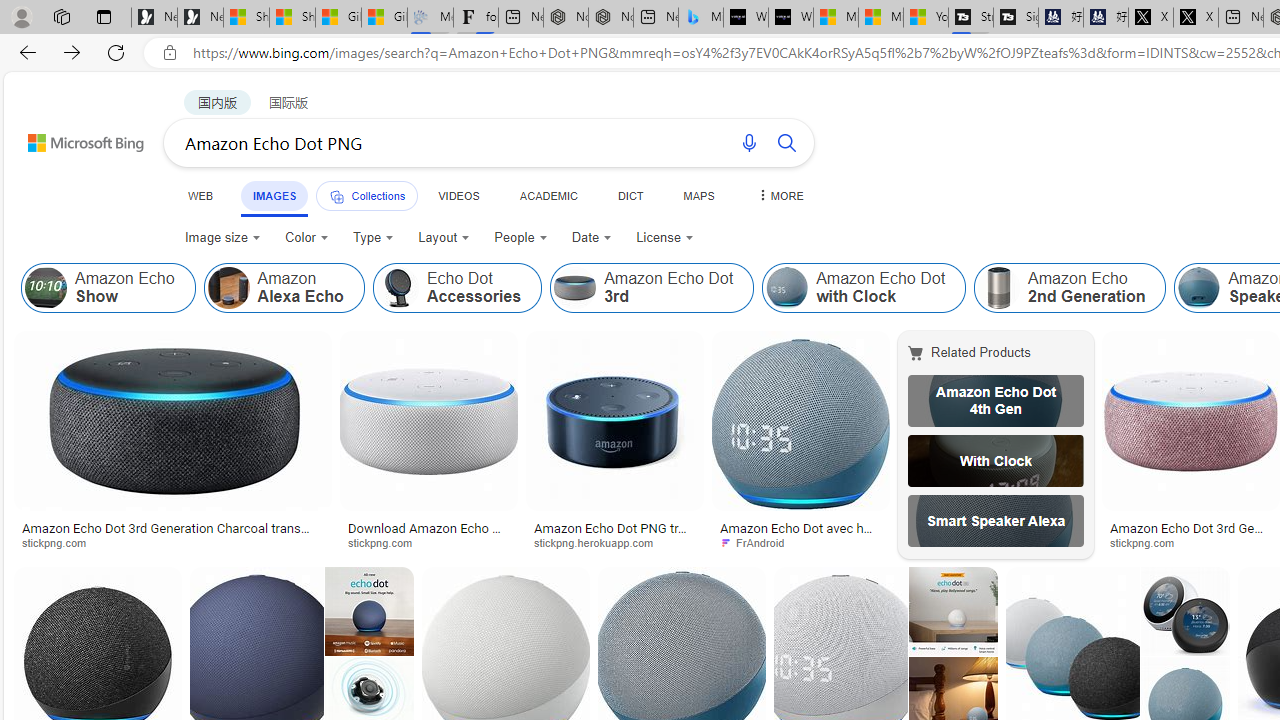  I want to click on Color, so click(306, 238).